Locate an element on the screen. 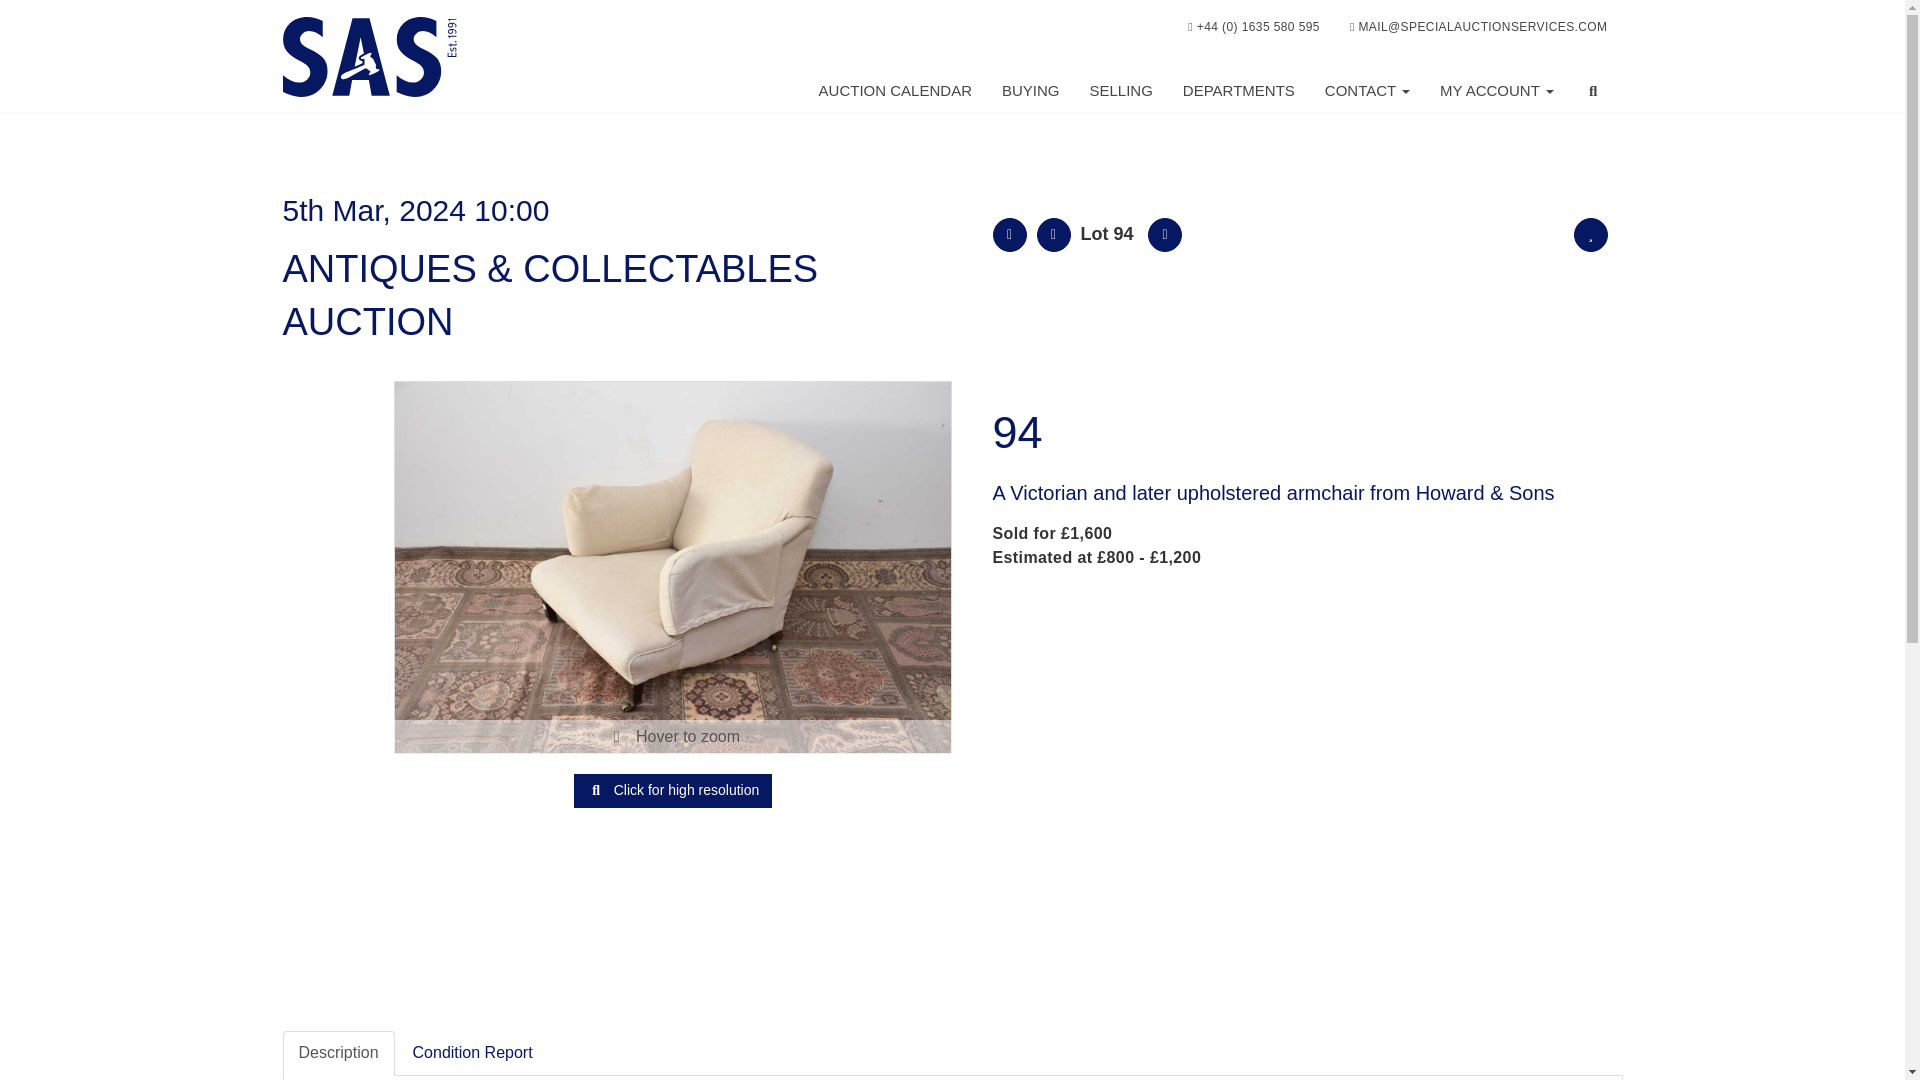 The height and width of the screenshot is (1080, 1920). Back to list is located at coordinates (1008, 234).